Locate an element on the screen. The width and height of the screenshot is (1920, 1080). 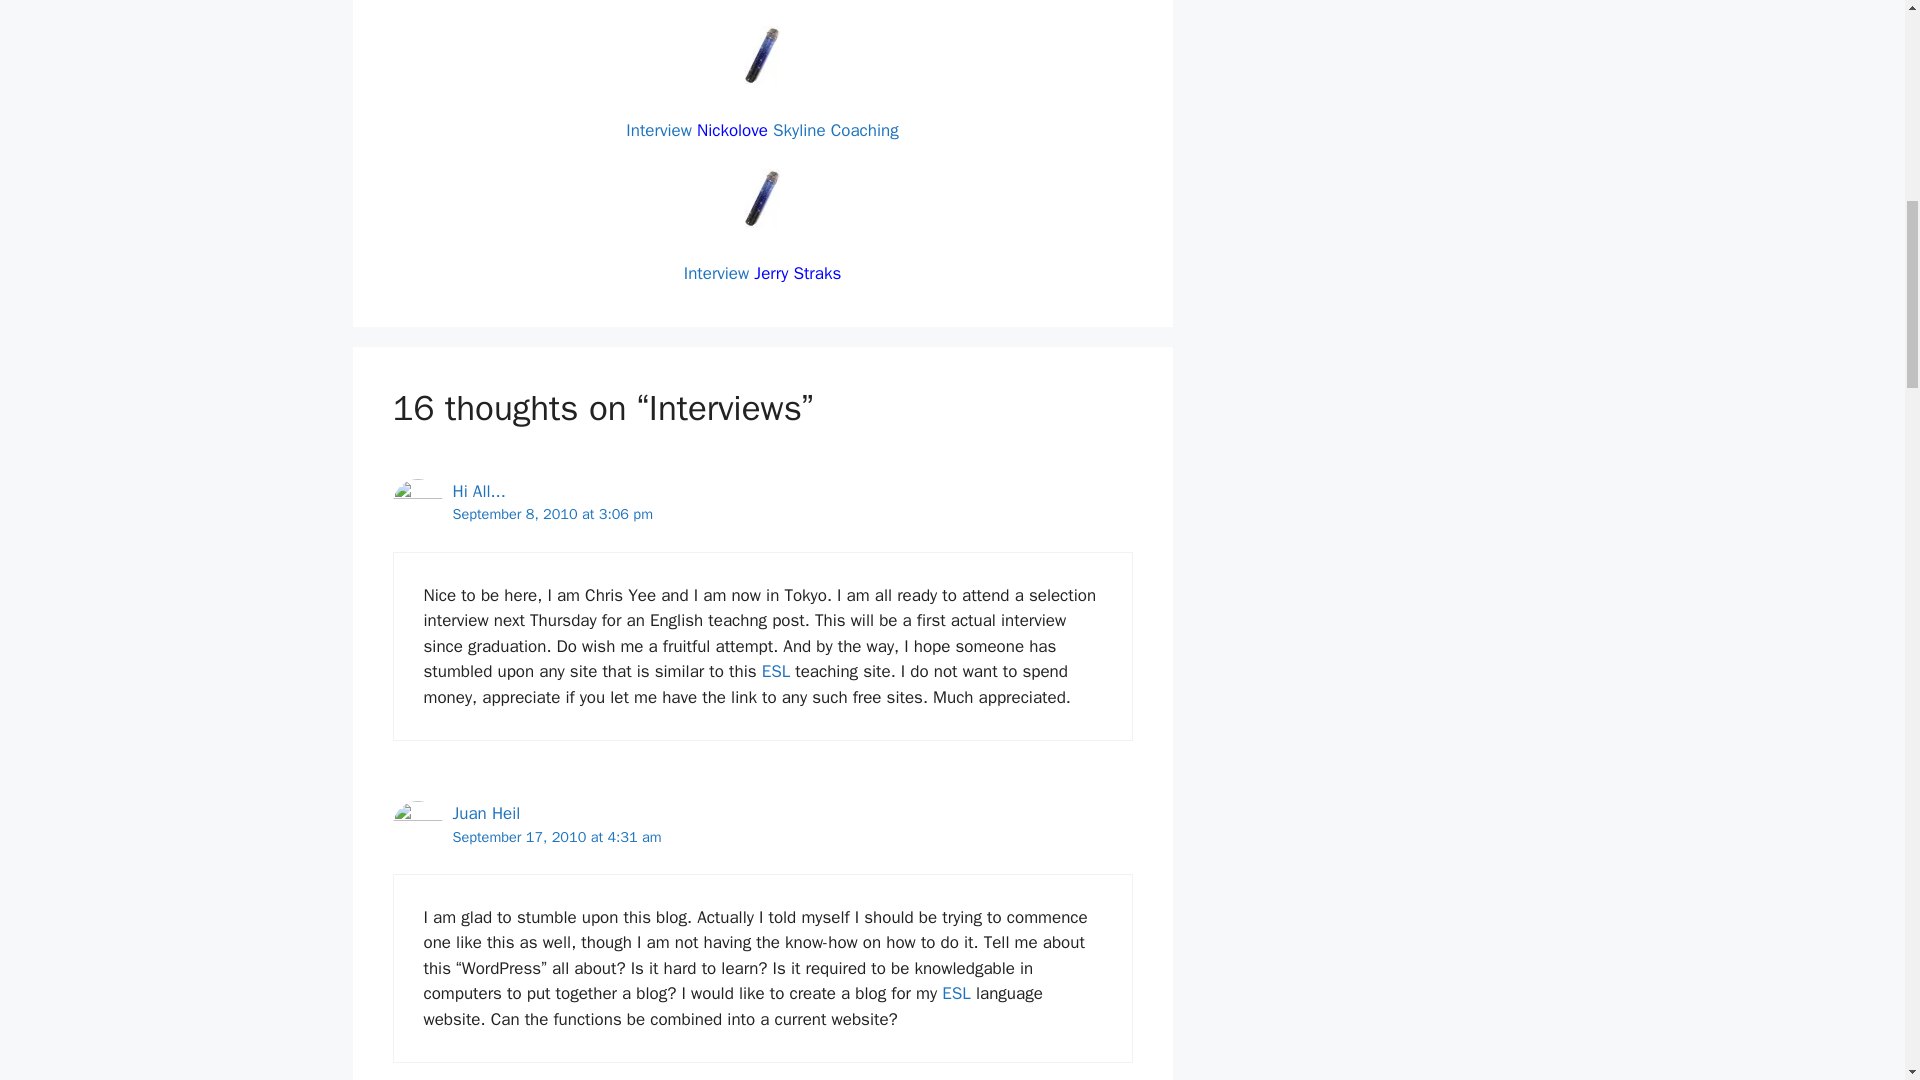
Skyline Coaching is located at coordinates (836, 130).